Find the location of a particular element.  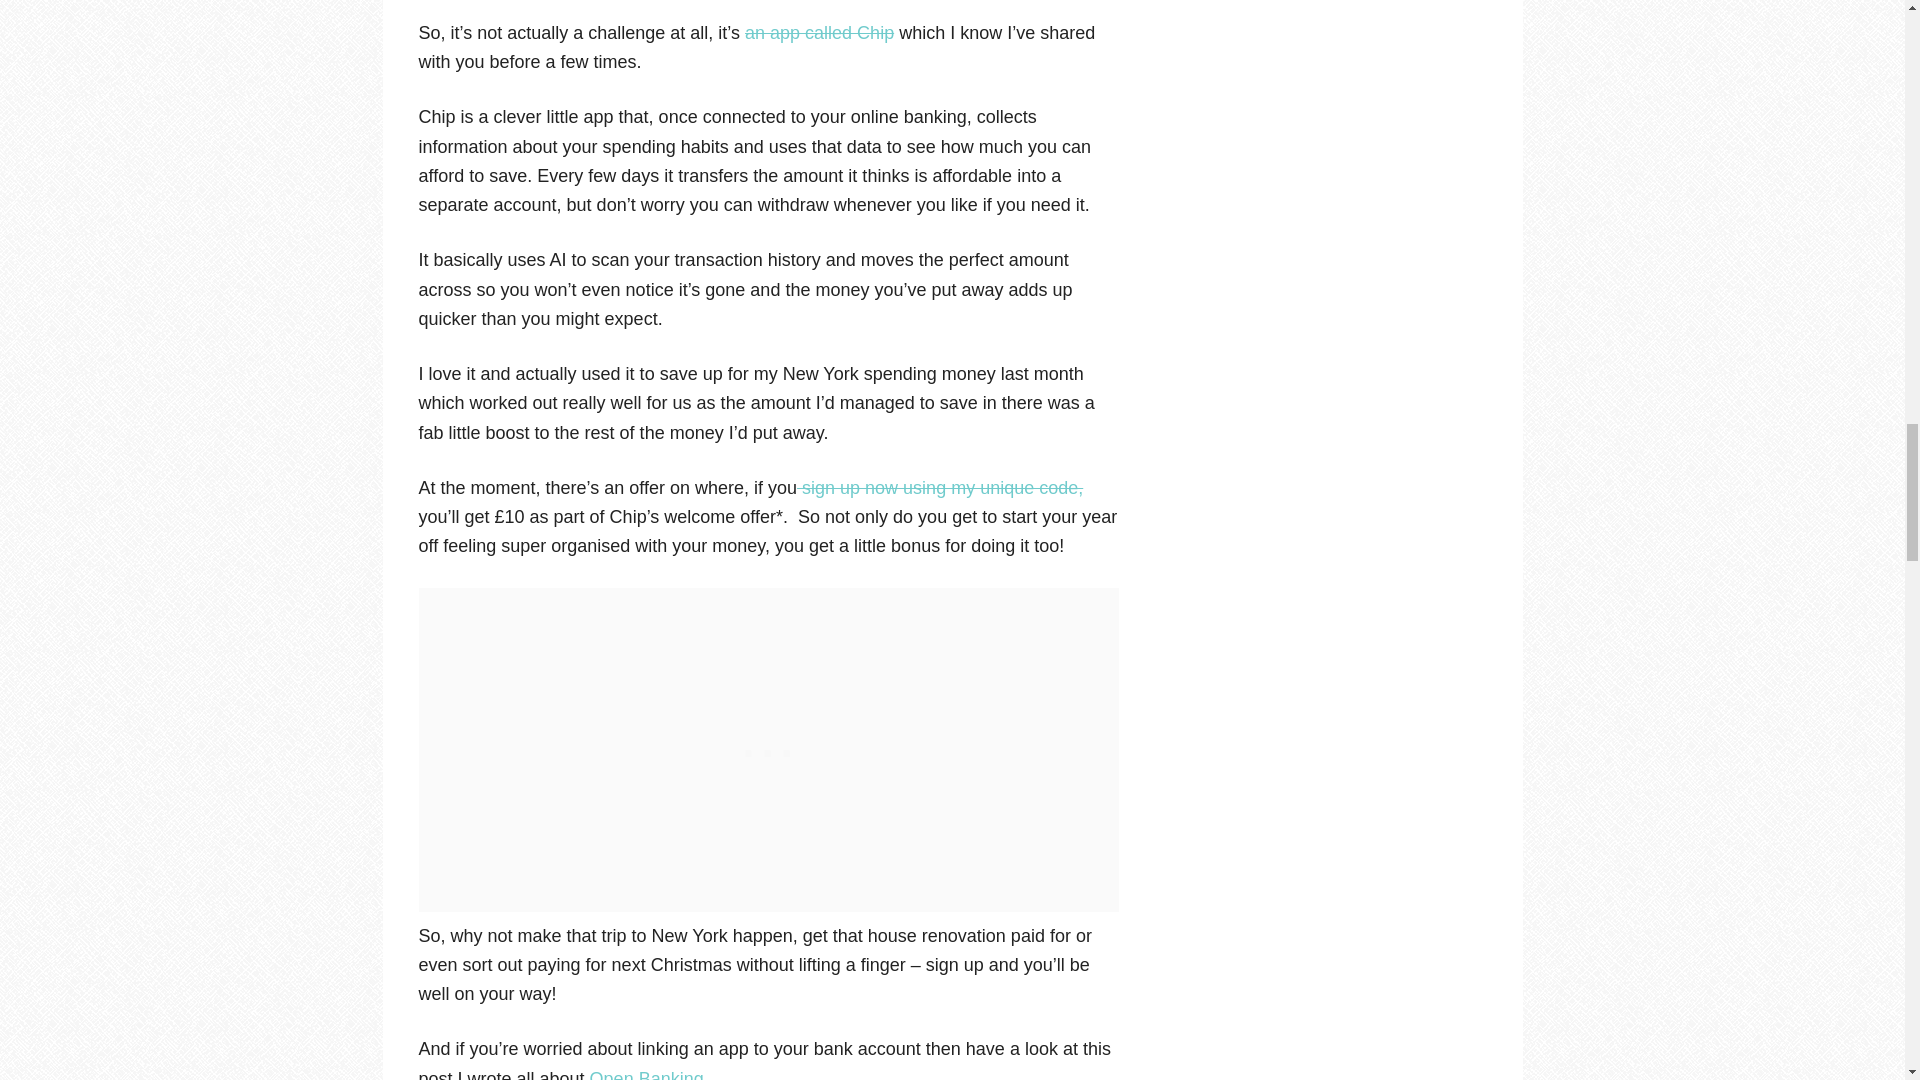

an app called Chip is located at coordinates (819, 32).